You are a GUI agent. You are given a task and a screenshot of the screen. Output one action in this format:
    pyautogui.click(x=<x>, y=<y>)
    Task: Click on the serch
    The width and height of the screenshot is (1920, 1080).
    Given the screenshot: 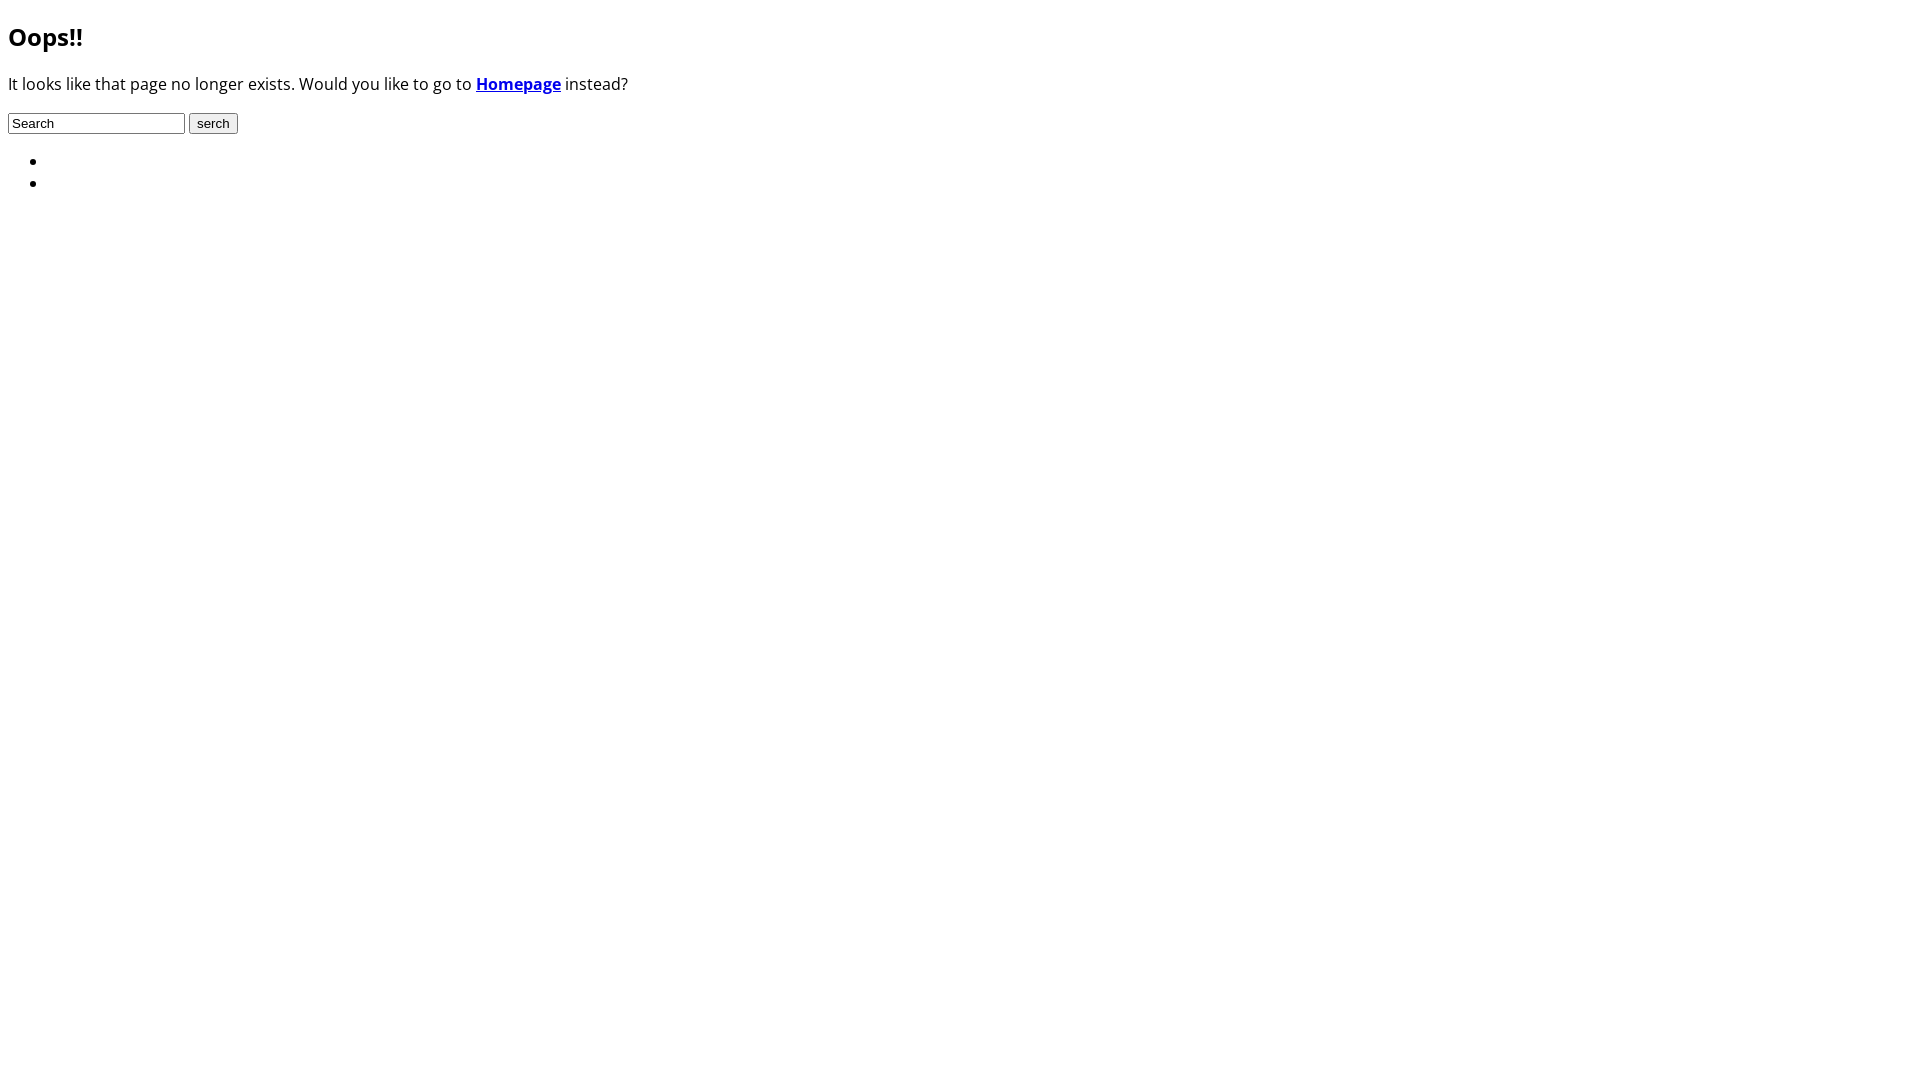 What is the action you would take?
    pyautogui.click(x=214, y=124)
    